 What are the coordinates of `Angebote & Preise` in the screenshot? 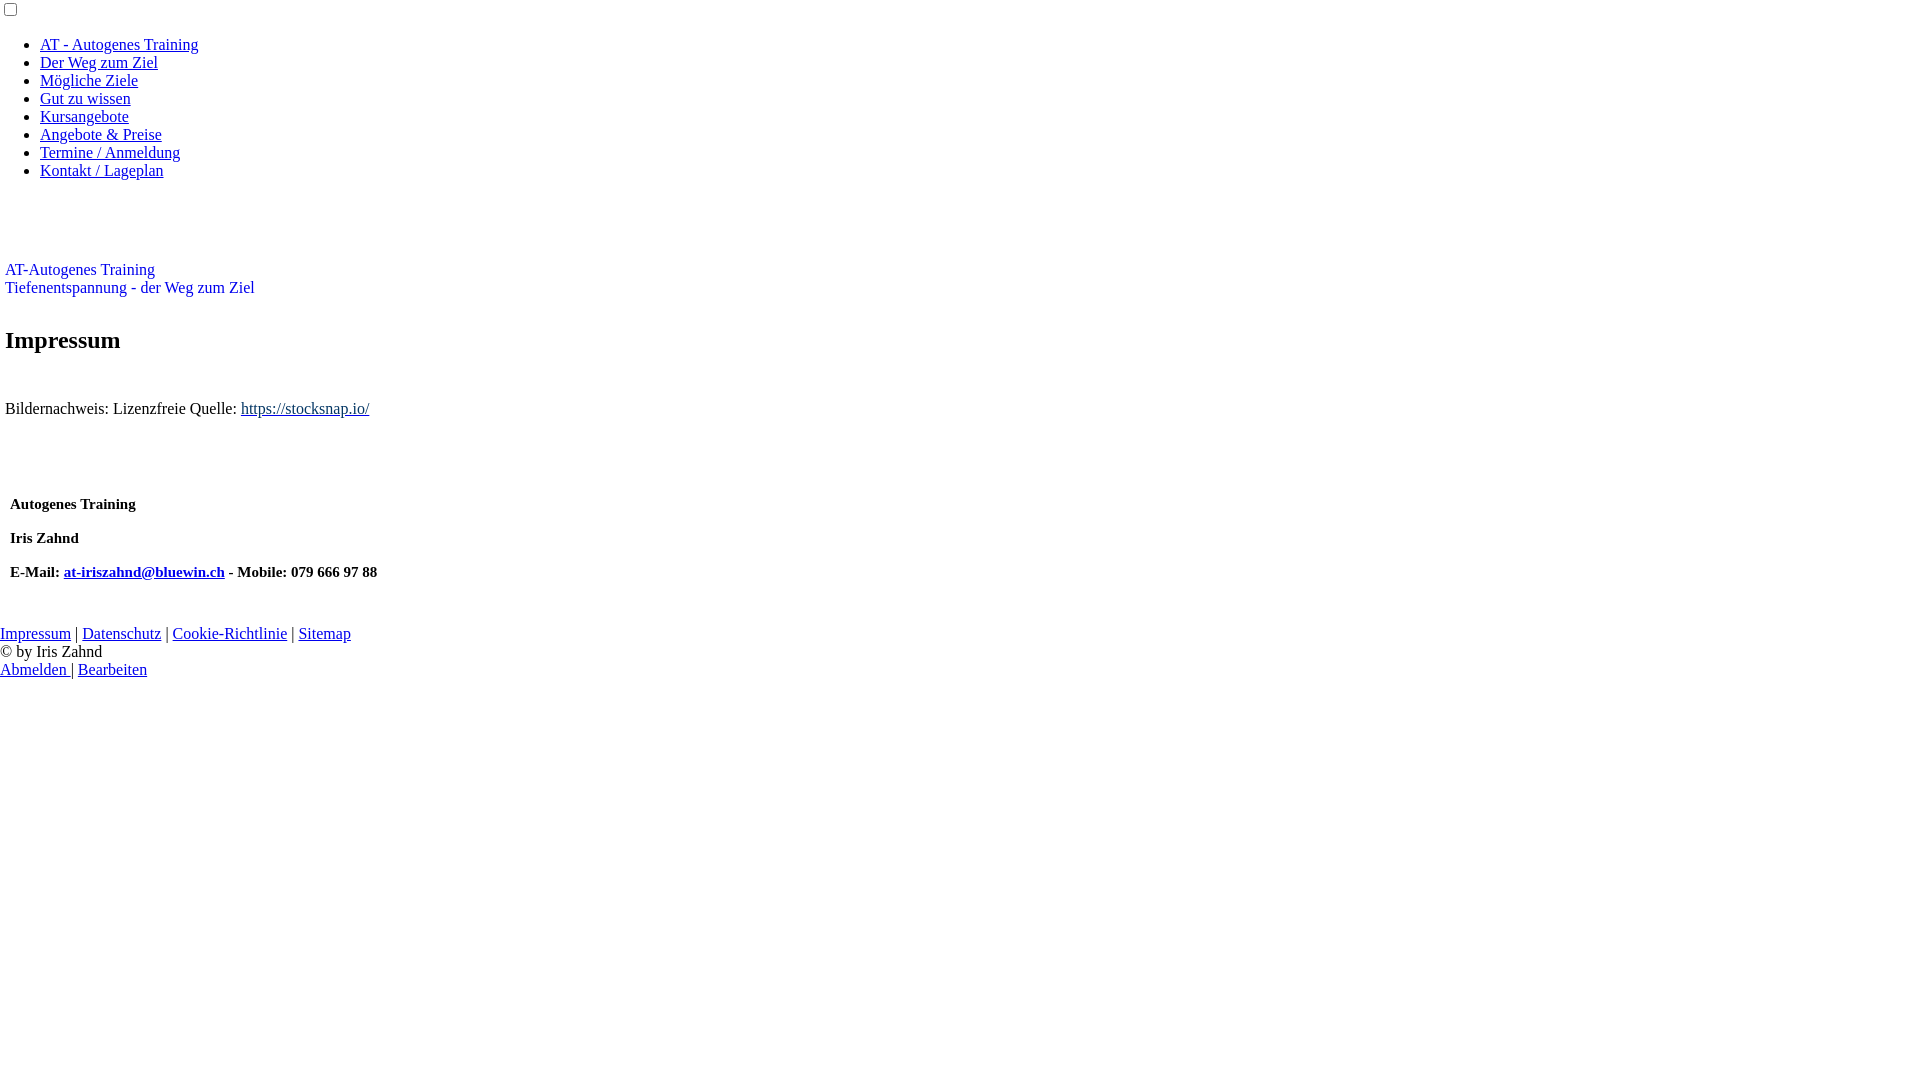 It's located at (101, 134).